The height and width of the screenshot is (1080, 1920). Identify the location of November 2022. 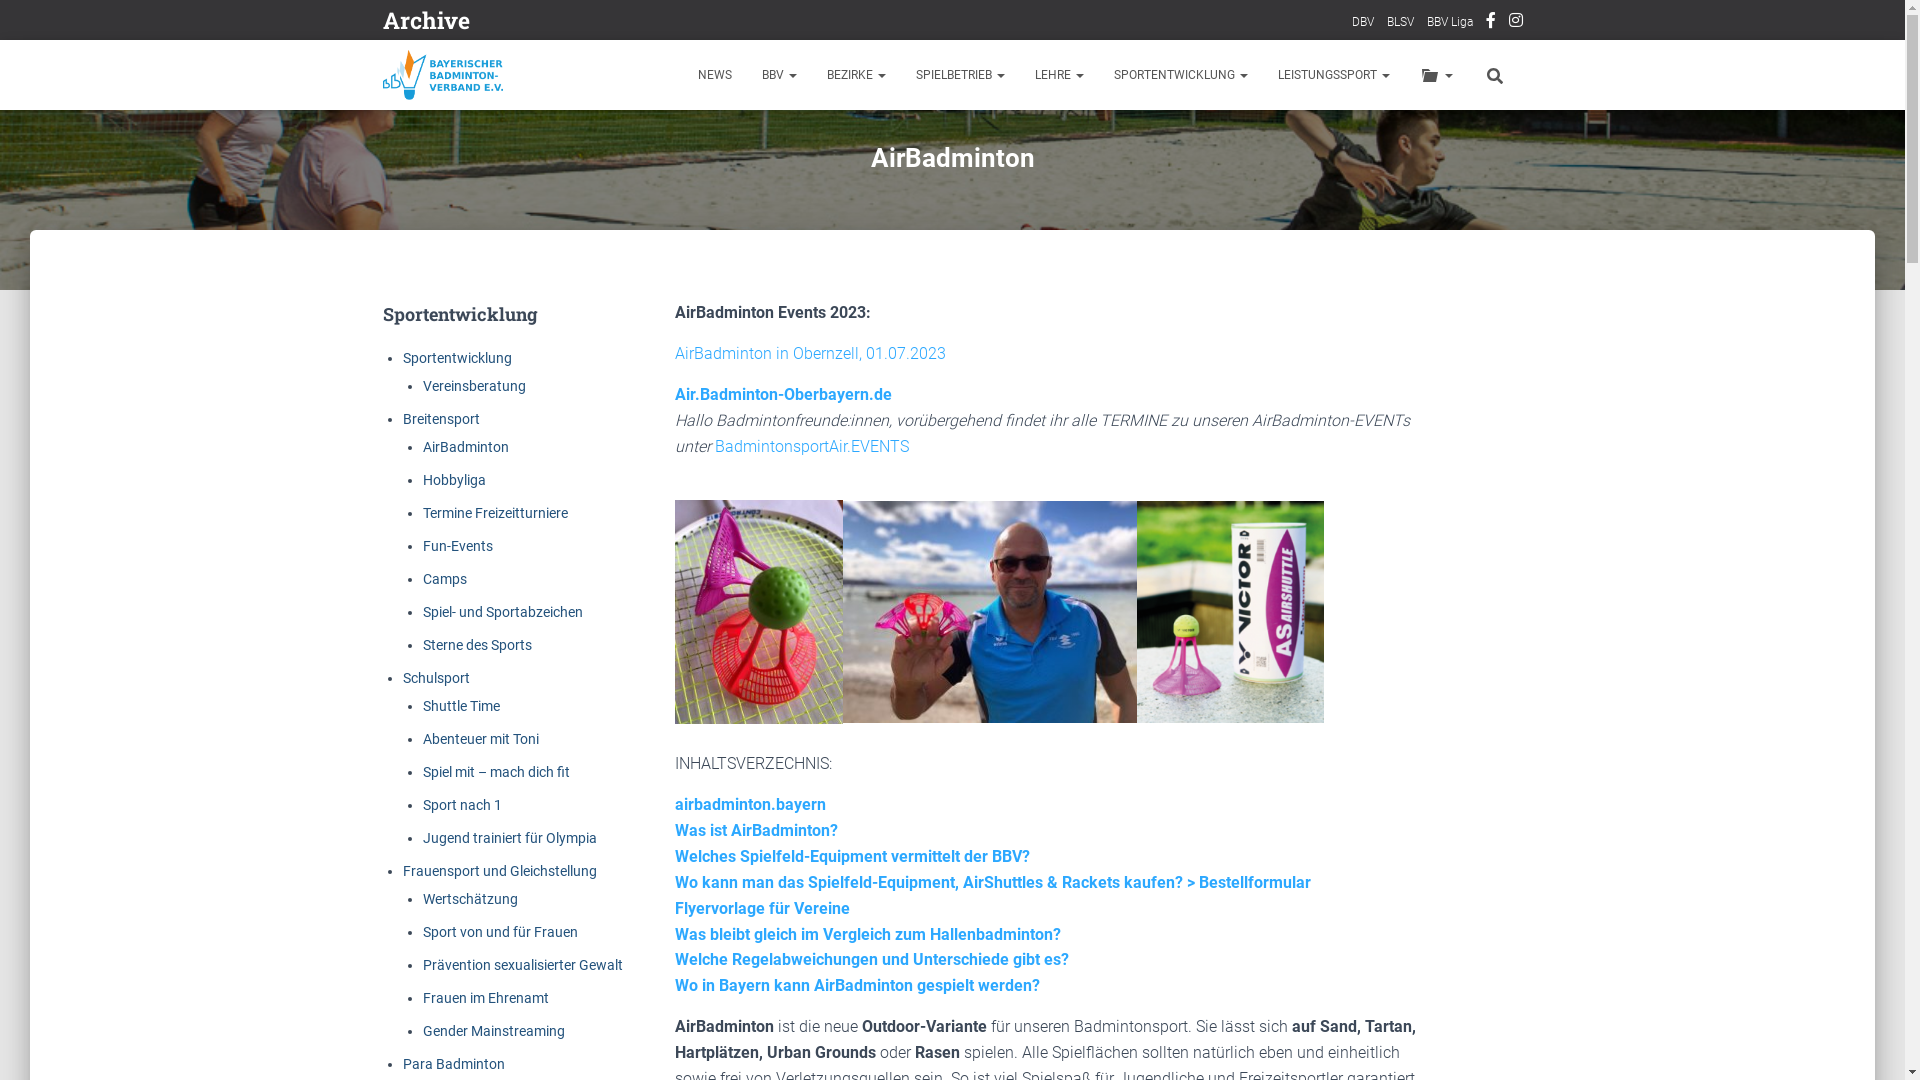
(452, 145).